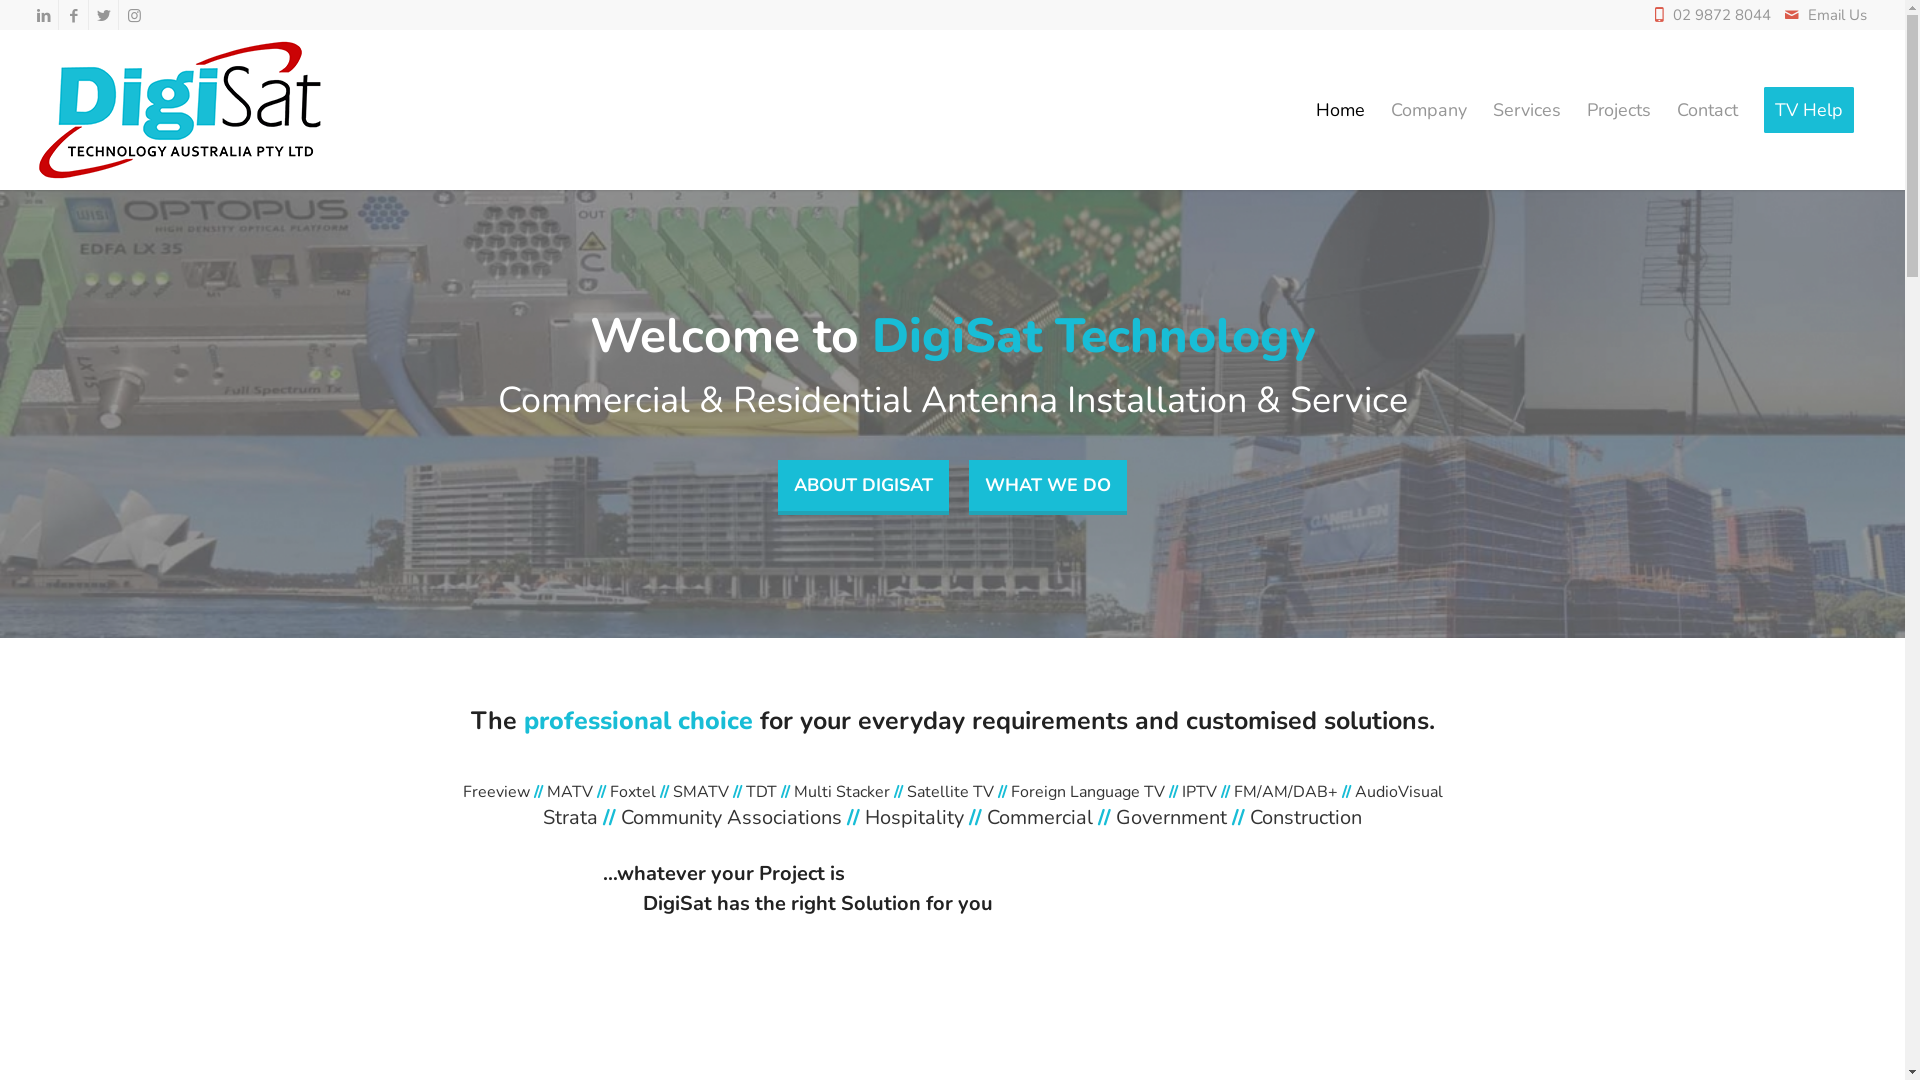 This screenshot has height=1080, width=1920. I want to click on Main2, so click(952, 414).